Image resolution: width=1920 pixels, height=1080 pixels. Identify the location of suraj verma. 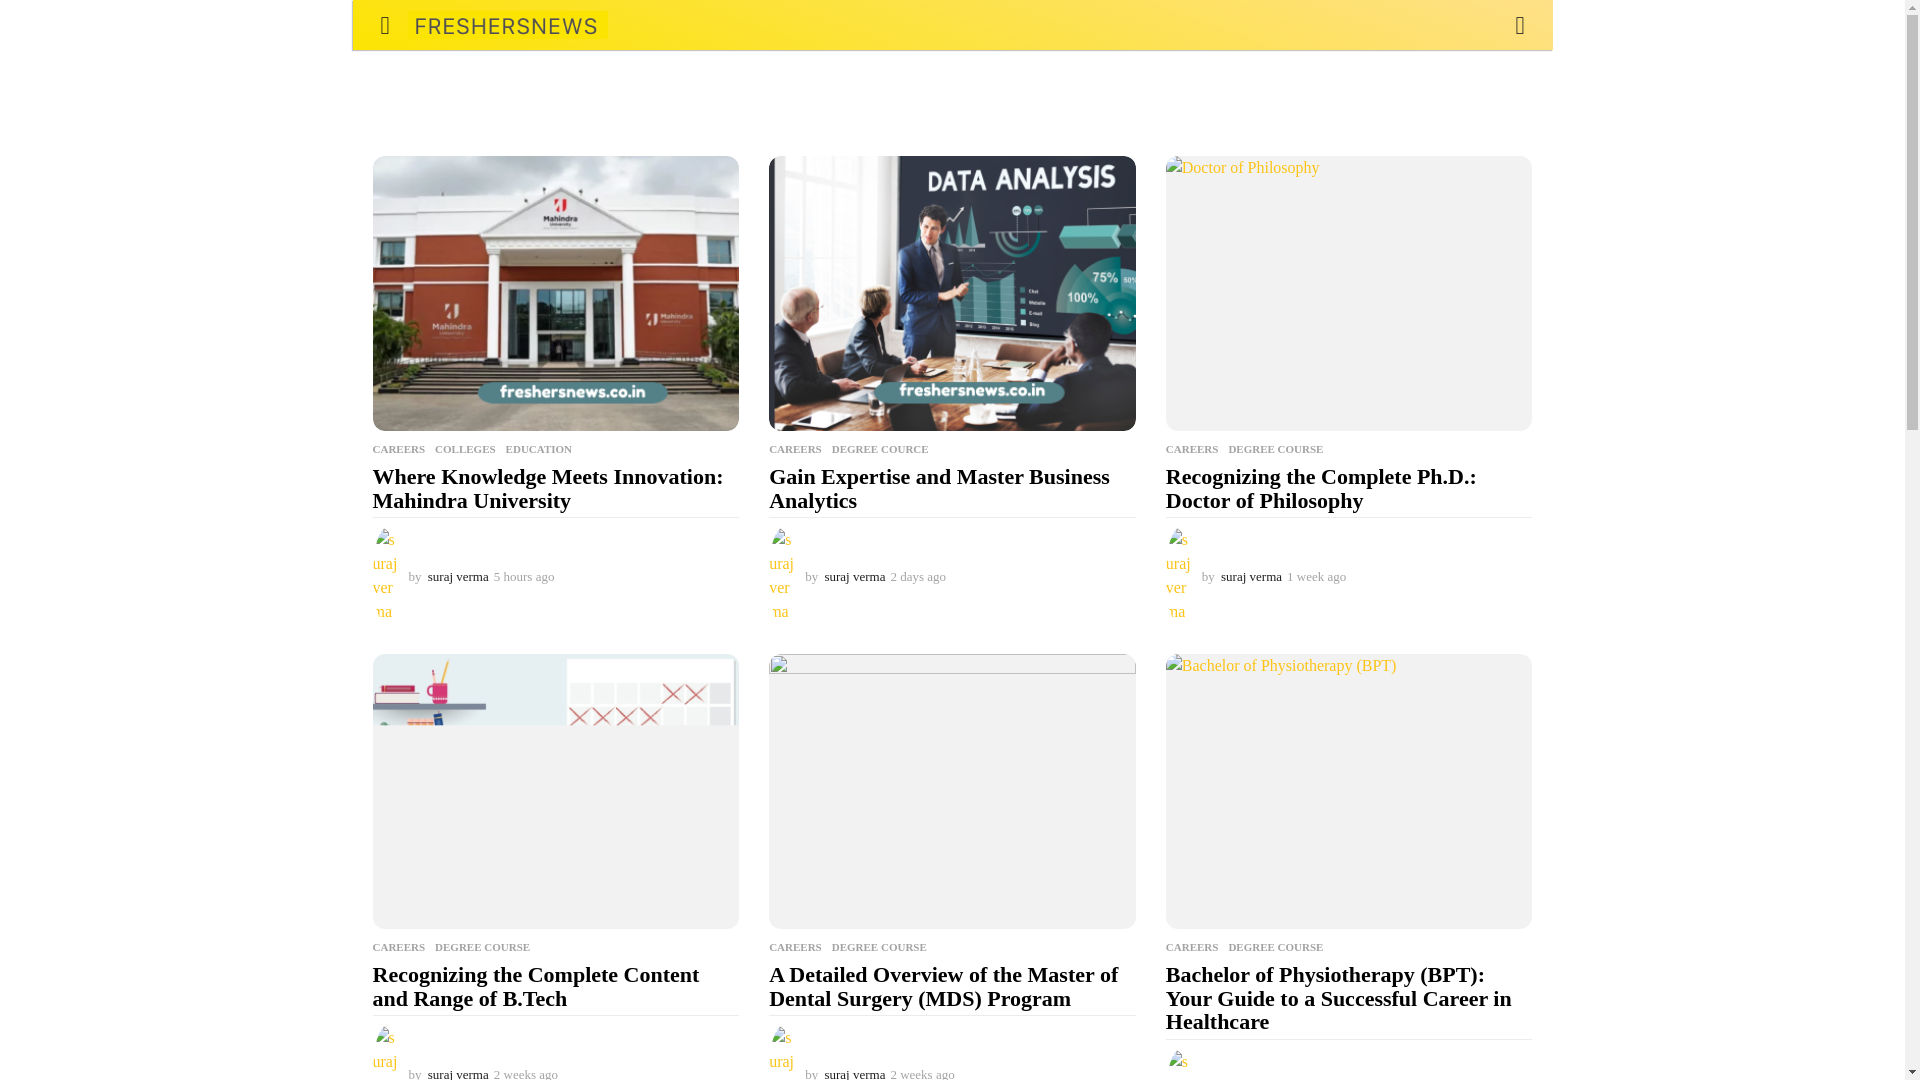
(854, 576).